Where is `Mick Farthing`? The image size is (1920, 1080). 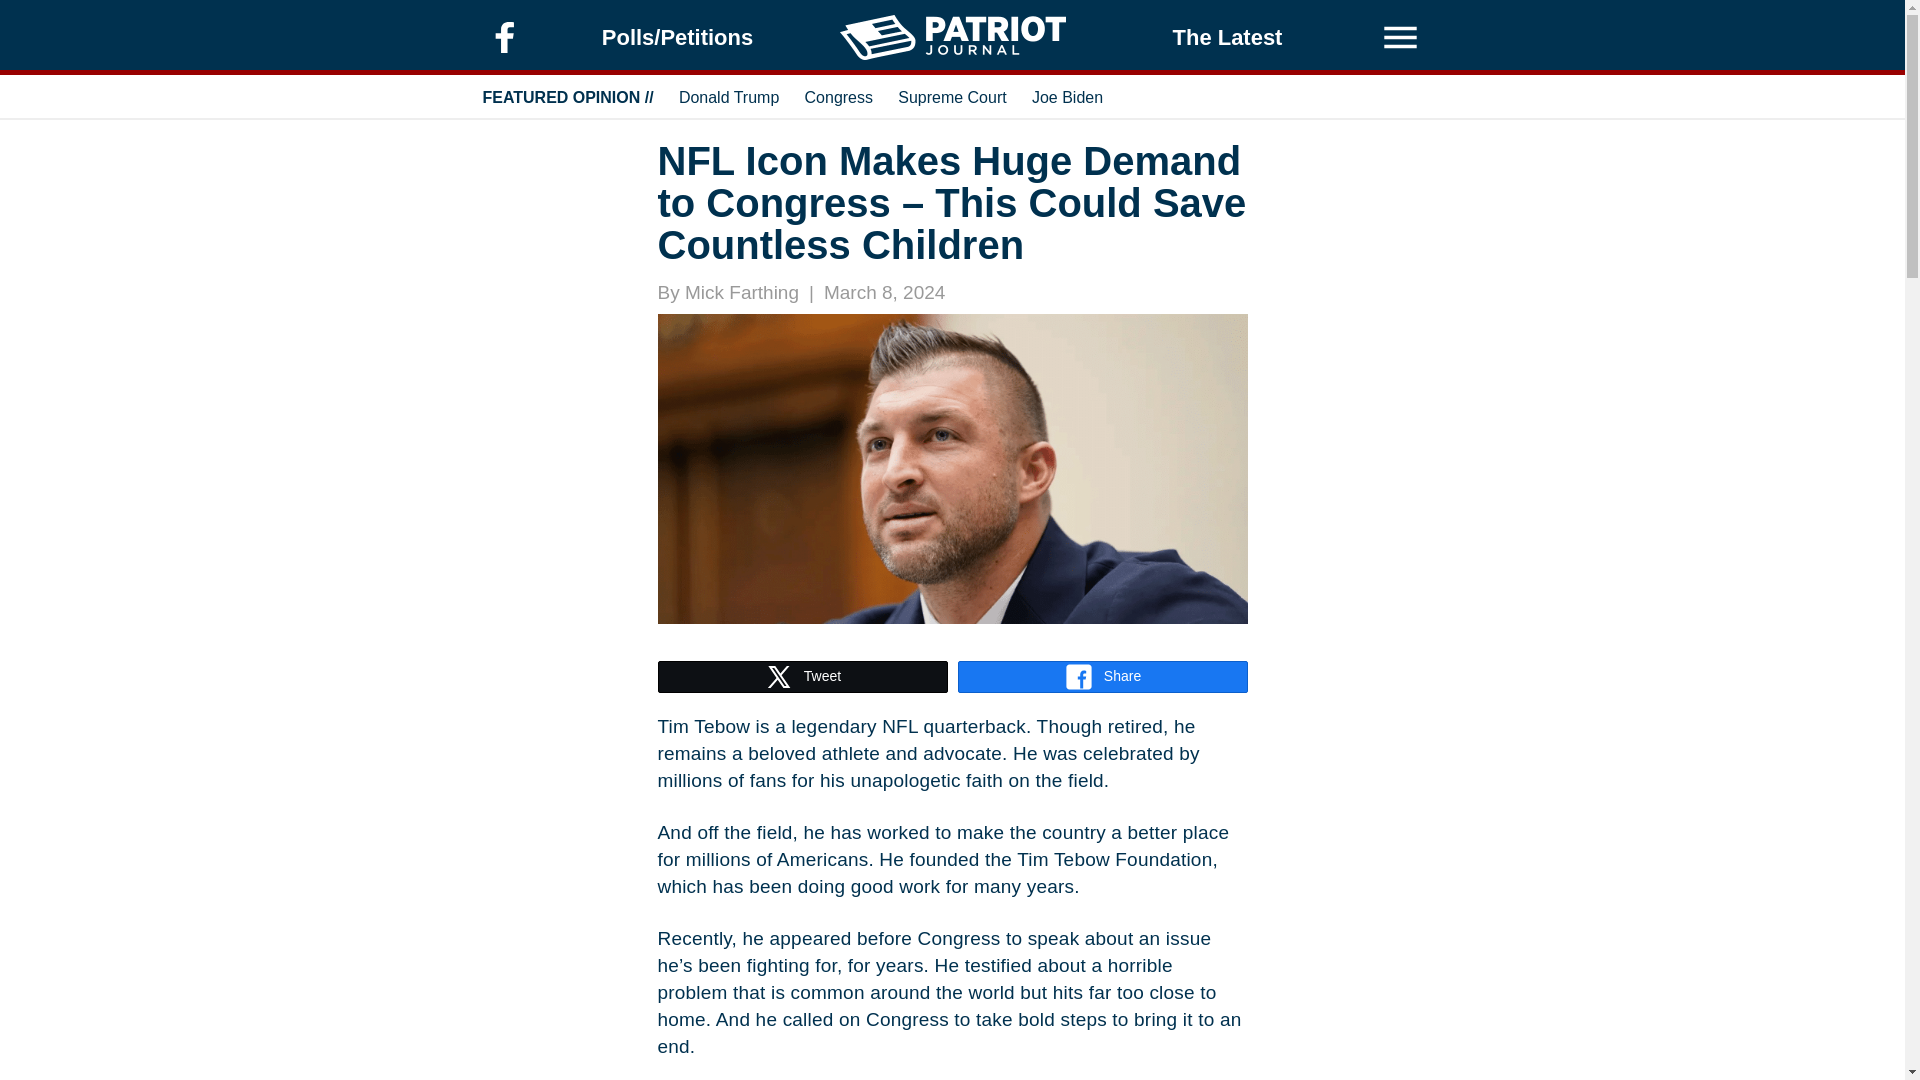 Mick Farthing is located at coordinates (742, 292).